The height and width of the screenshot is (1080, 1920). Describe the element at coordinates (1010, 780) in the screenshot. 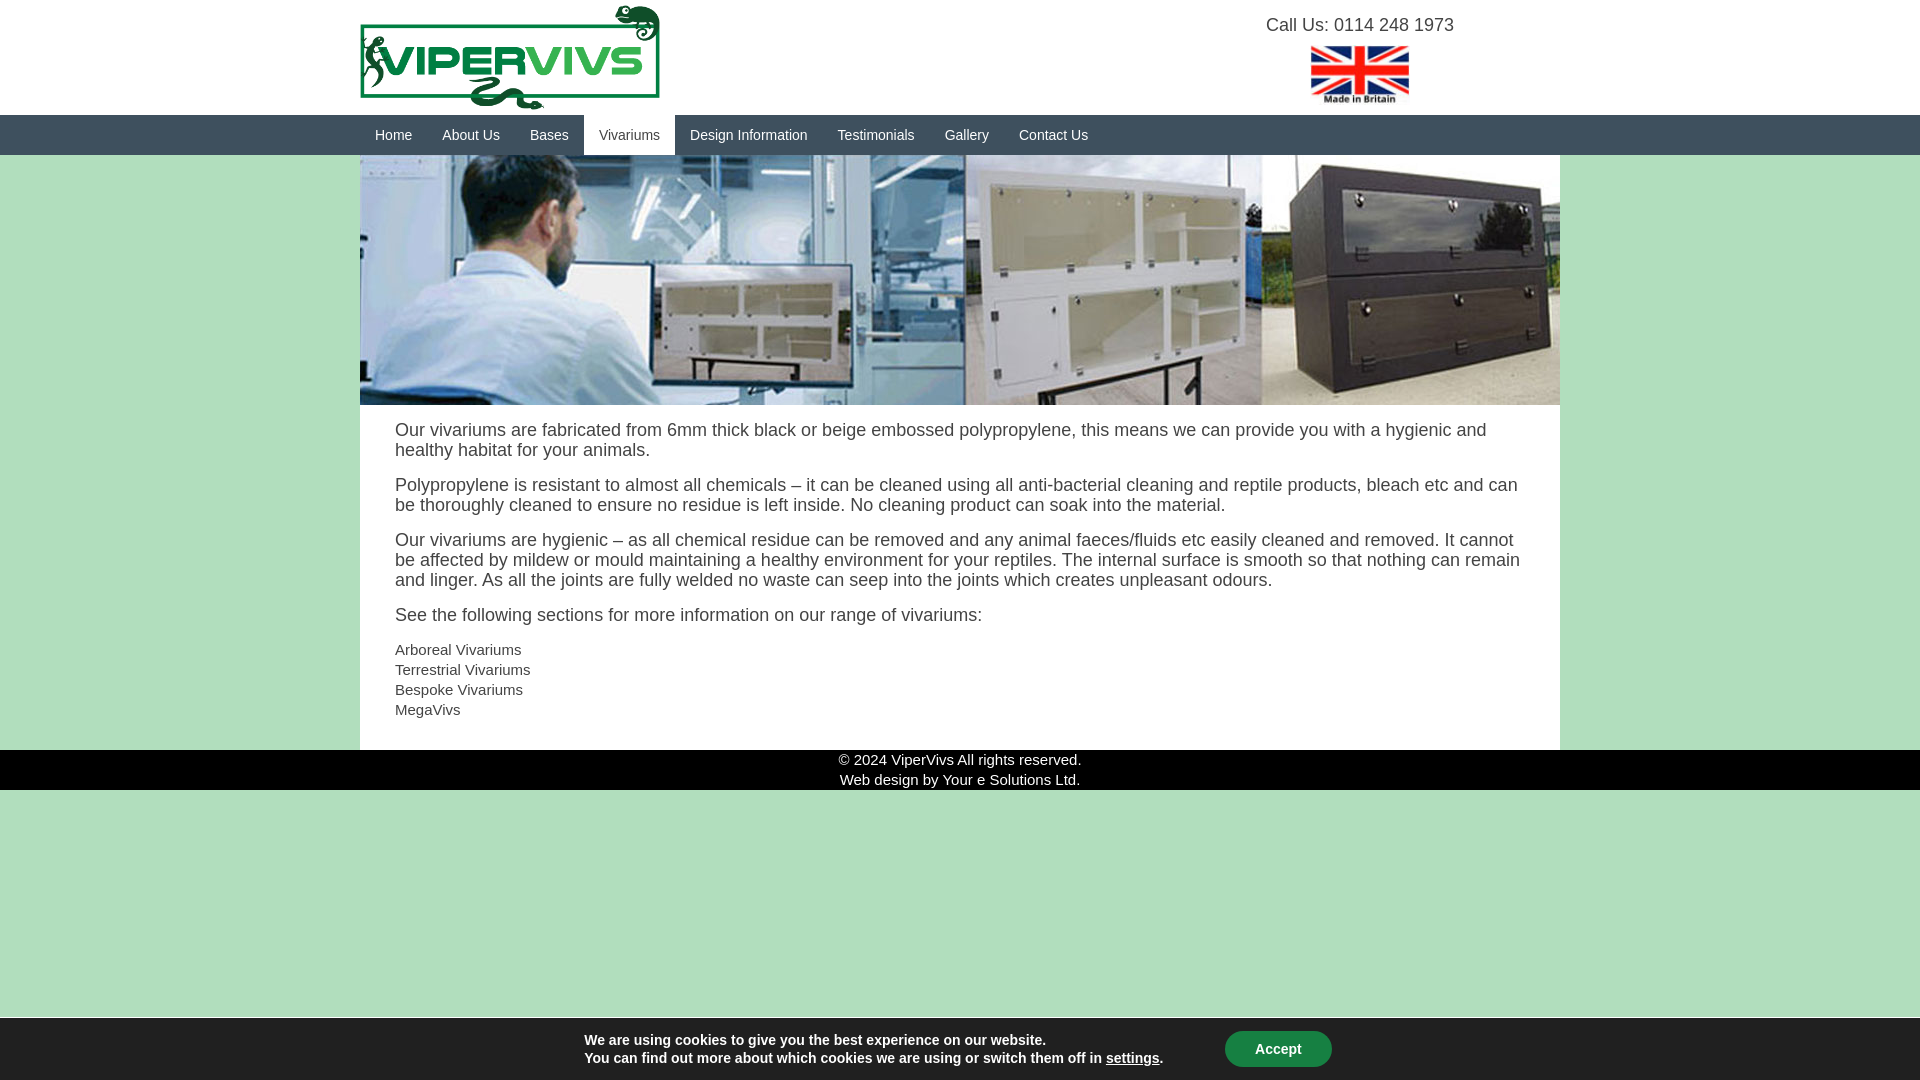

I see `Your e Solutions Ltd.` at that location.